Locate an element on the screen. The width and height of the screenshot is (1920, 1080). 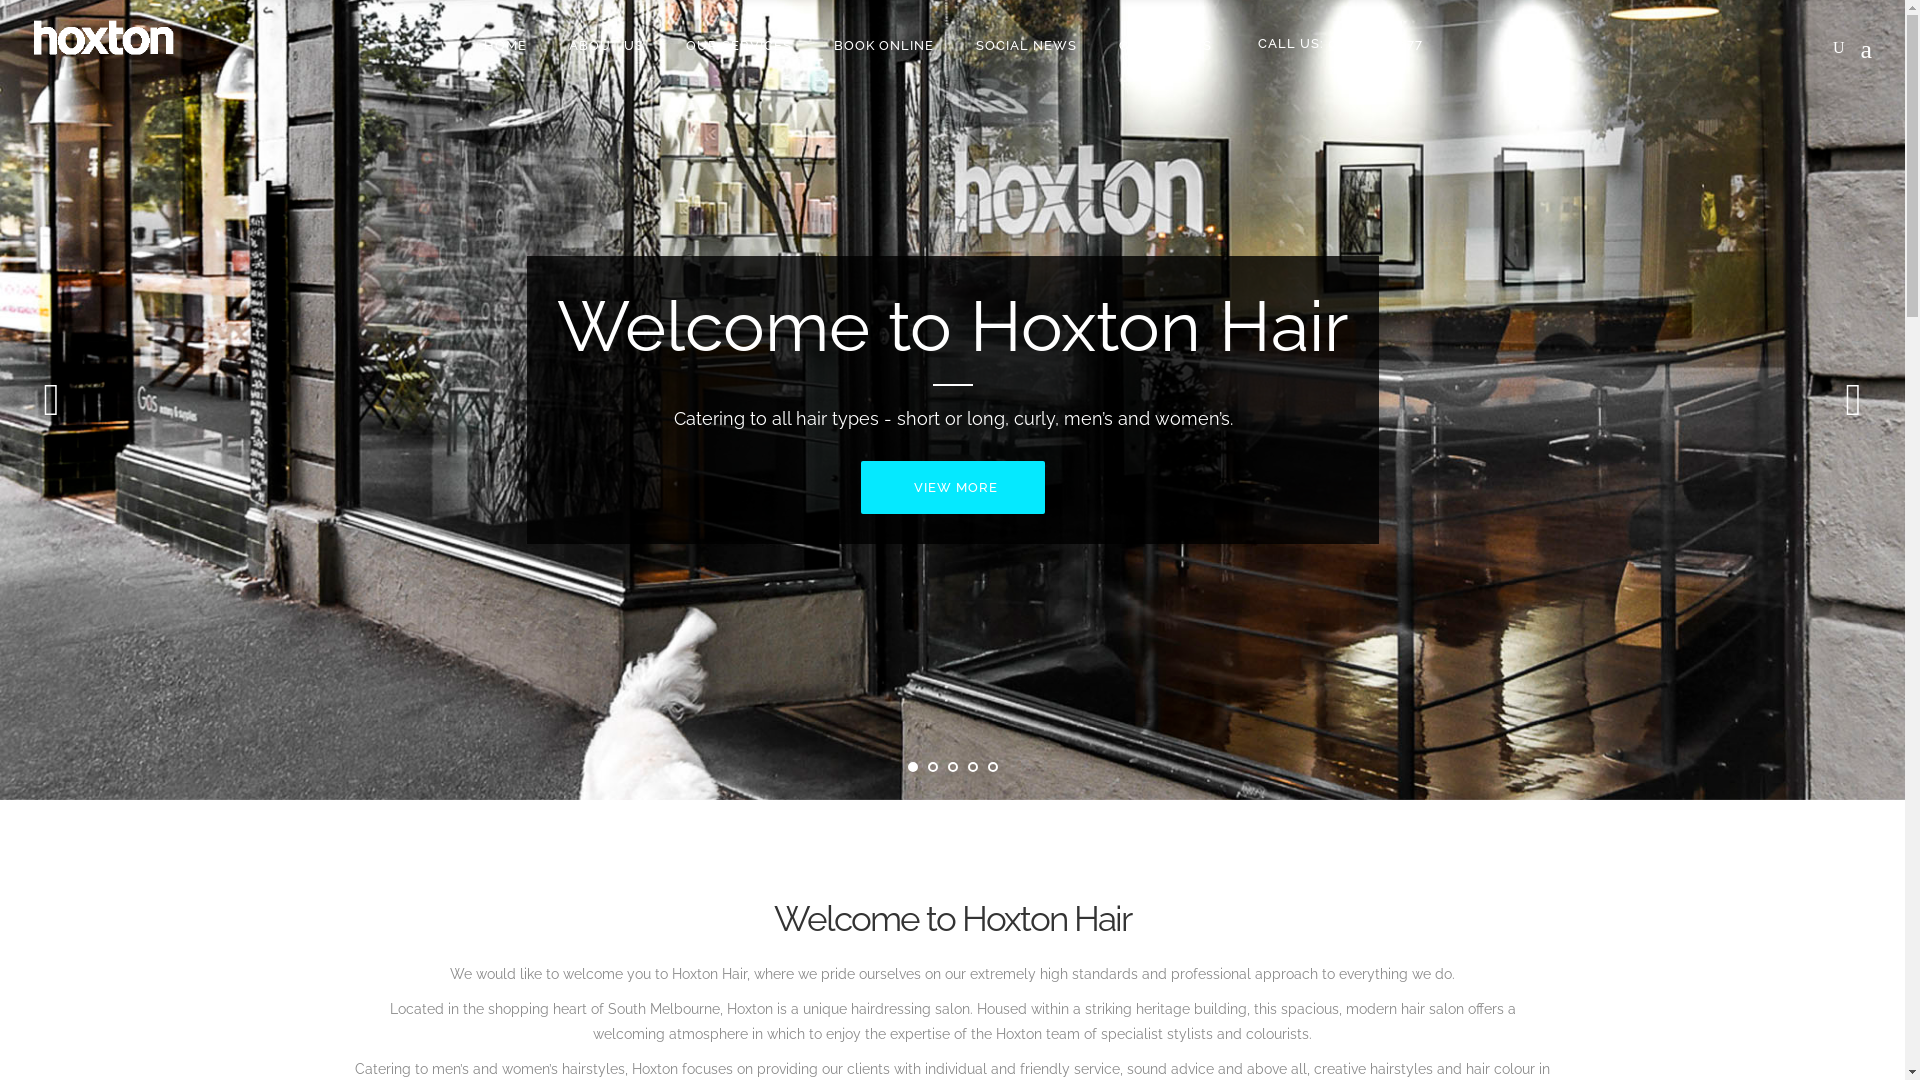
CALL US: 03 9690 8677 is located at coordinates (1340, 43).